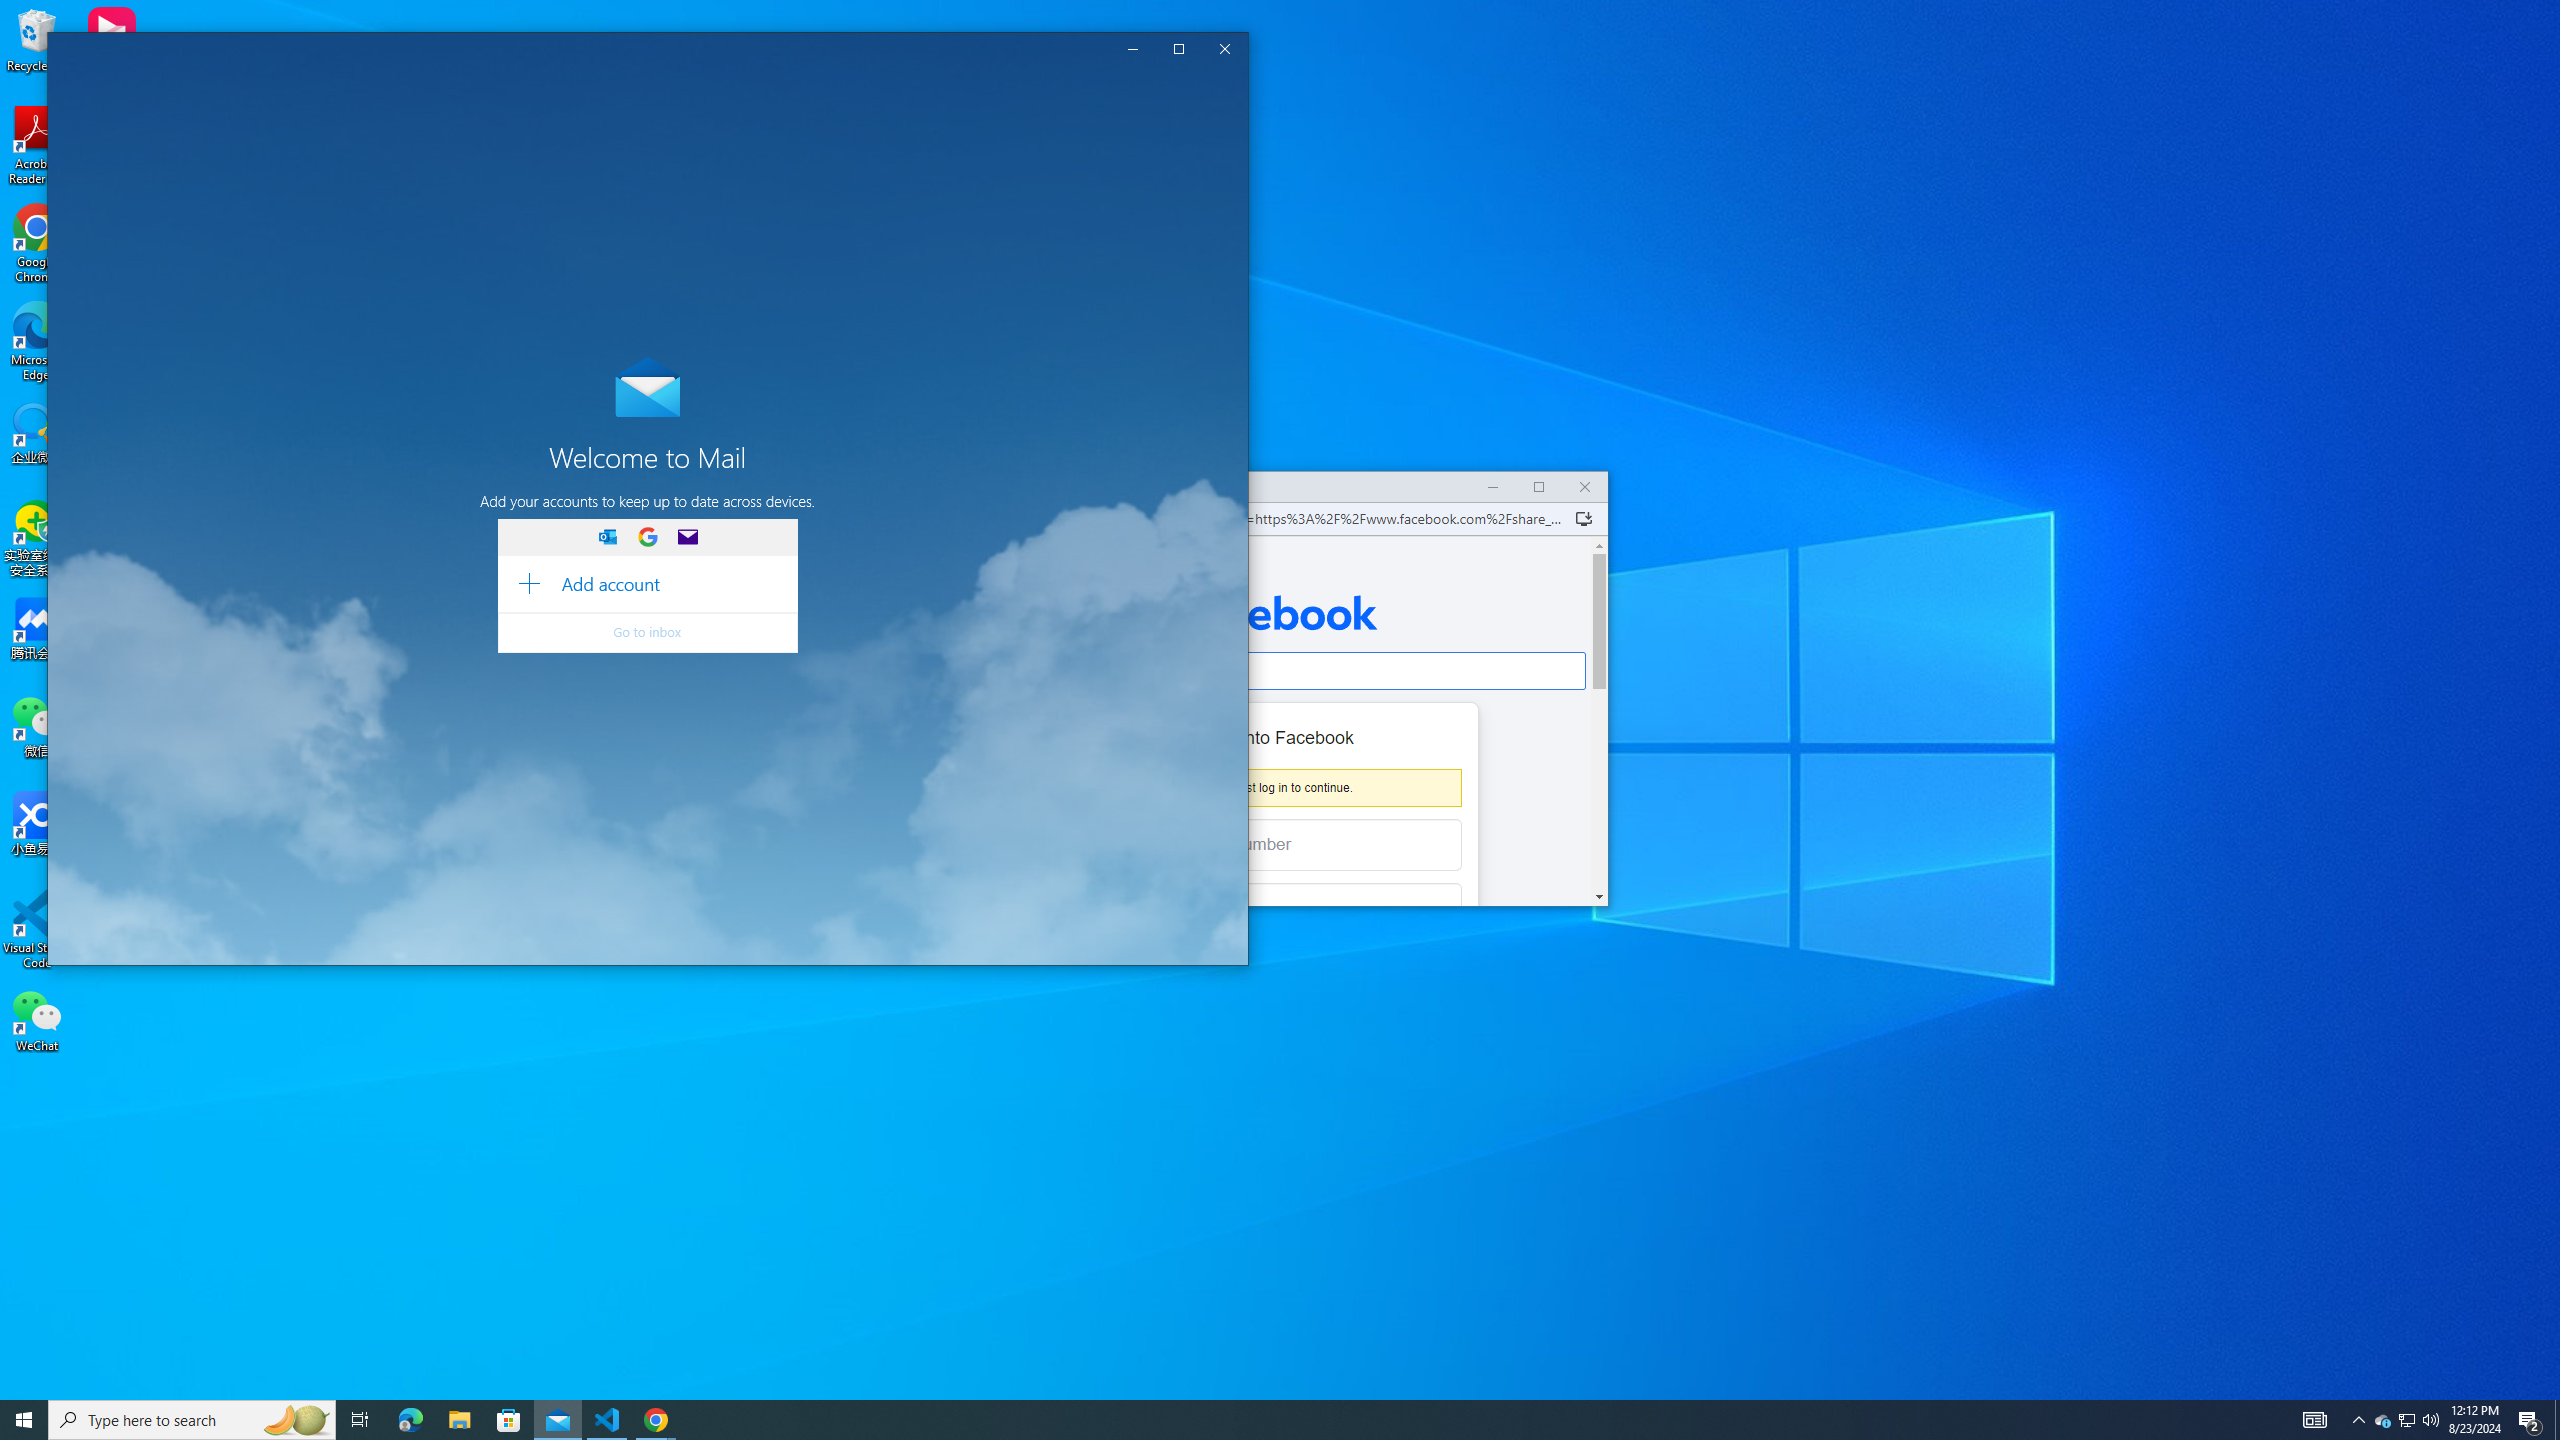 The width and height of the screenshot is (2560, 1440). Describe the element at coordinates (656, 1420) in the screenshot. I see `Google Chrome - 2 running windows` at that location.